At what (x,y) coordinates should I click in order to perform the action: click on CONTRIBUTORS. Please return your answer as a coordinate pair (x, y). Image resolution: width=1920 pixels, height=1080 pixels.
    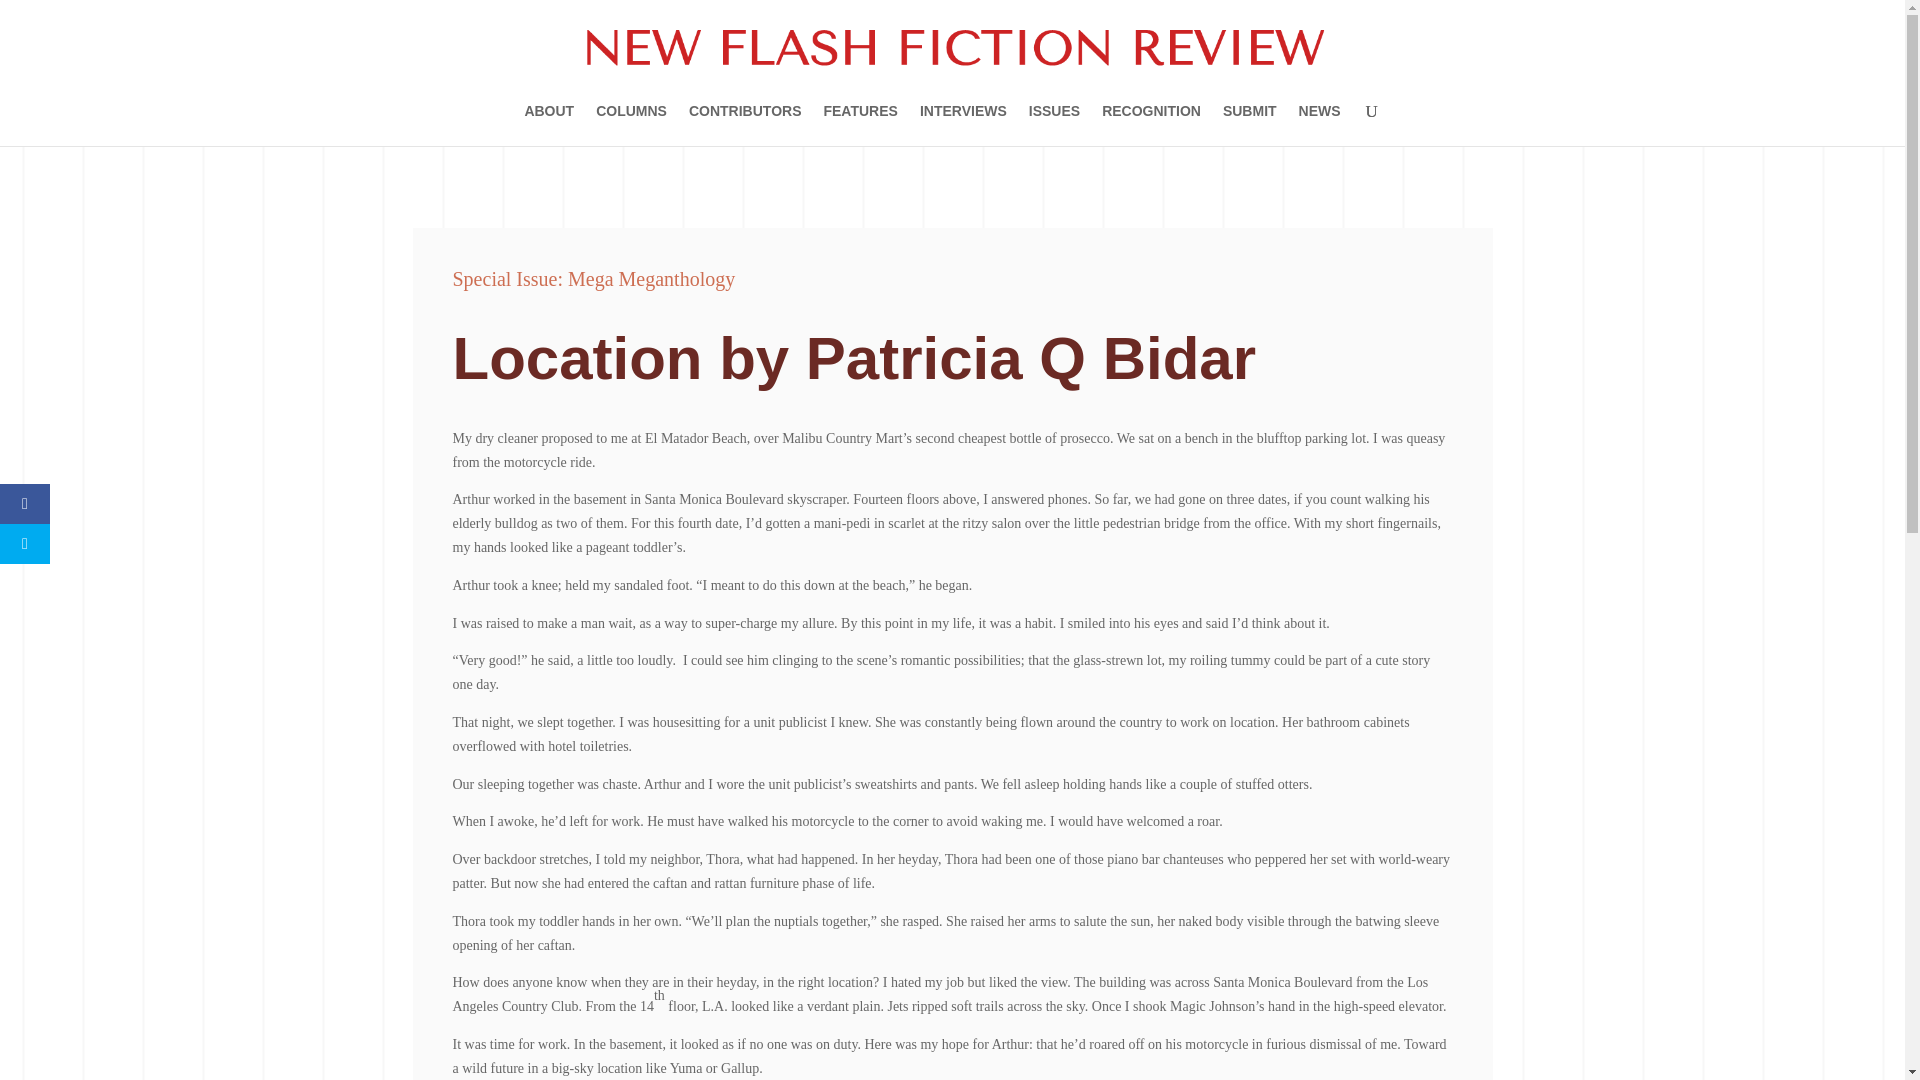
    Looking at the image, I should click on (746, 124).